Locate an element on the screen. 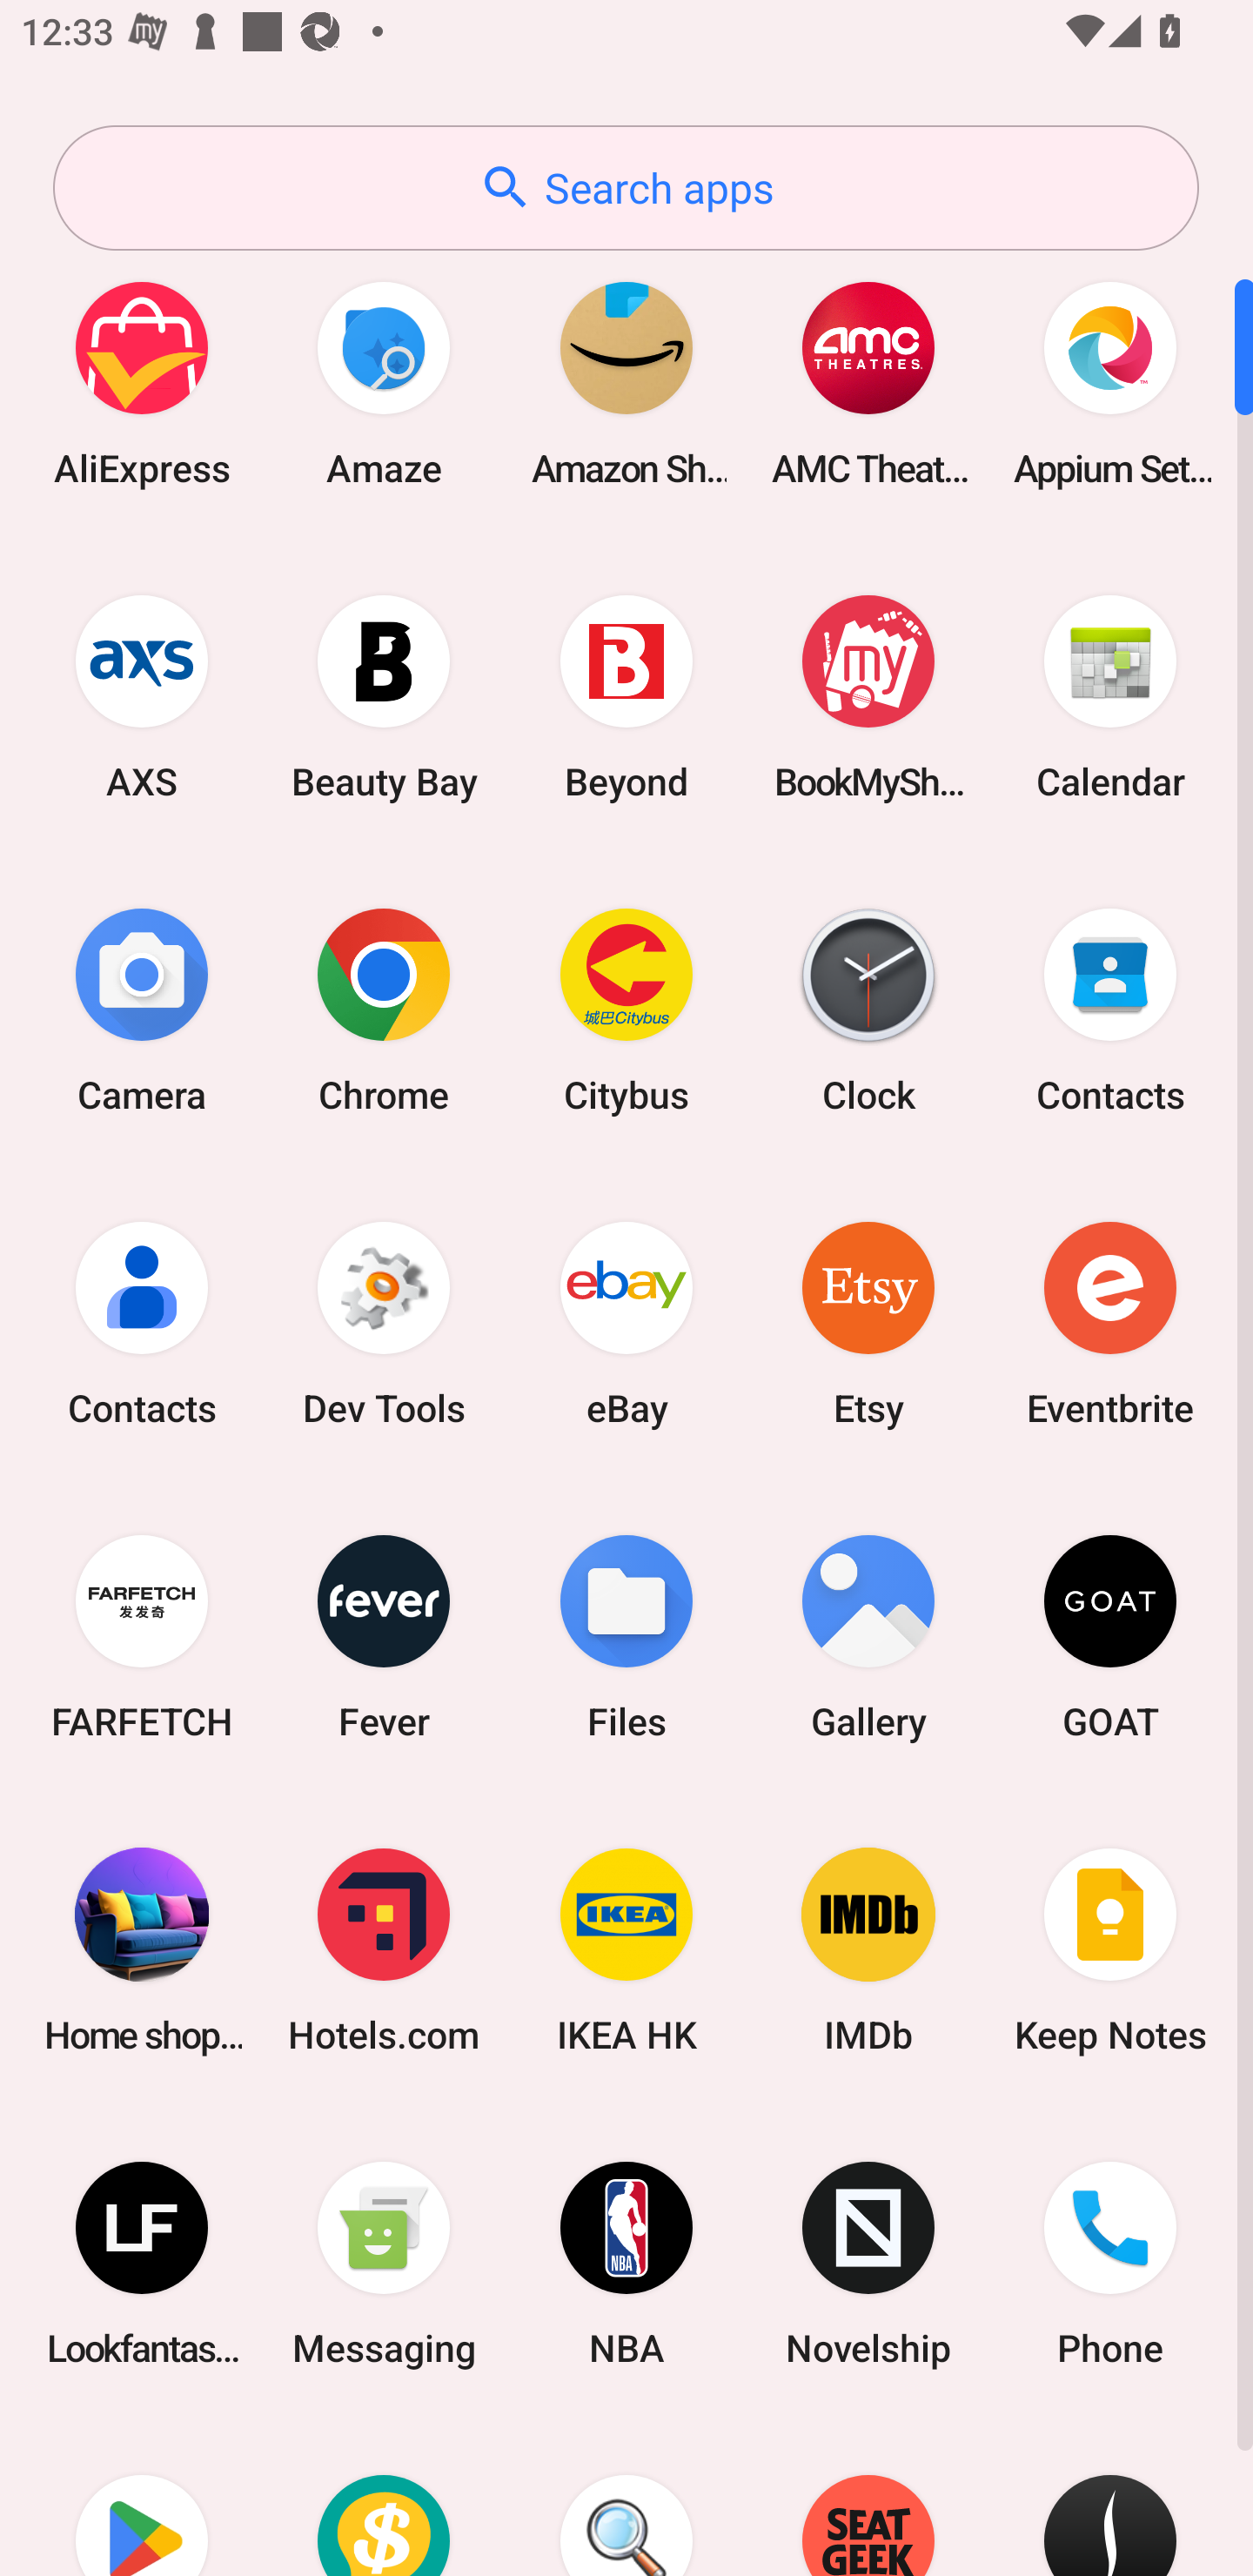 The height and width of the screenshot is (2576, 1253). Keep Notes is located at coordinates (1110, 1949).